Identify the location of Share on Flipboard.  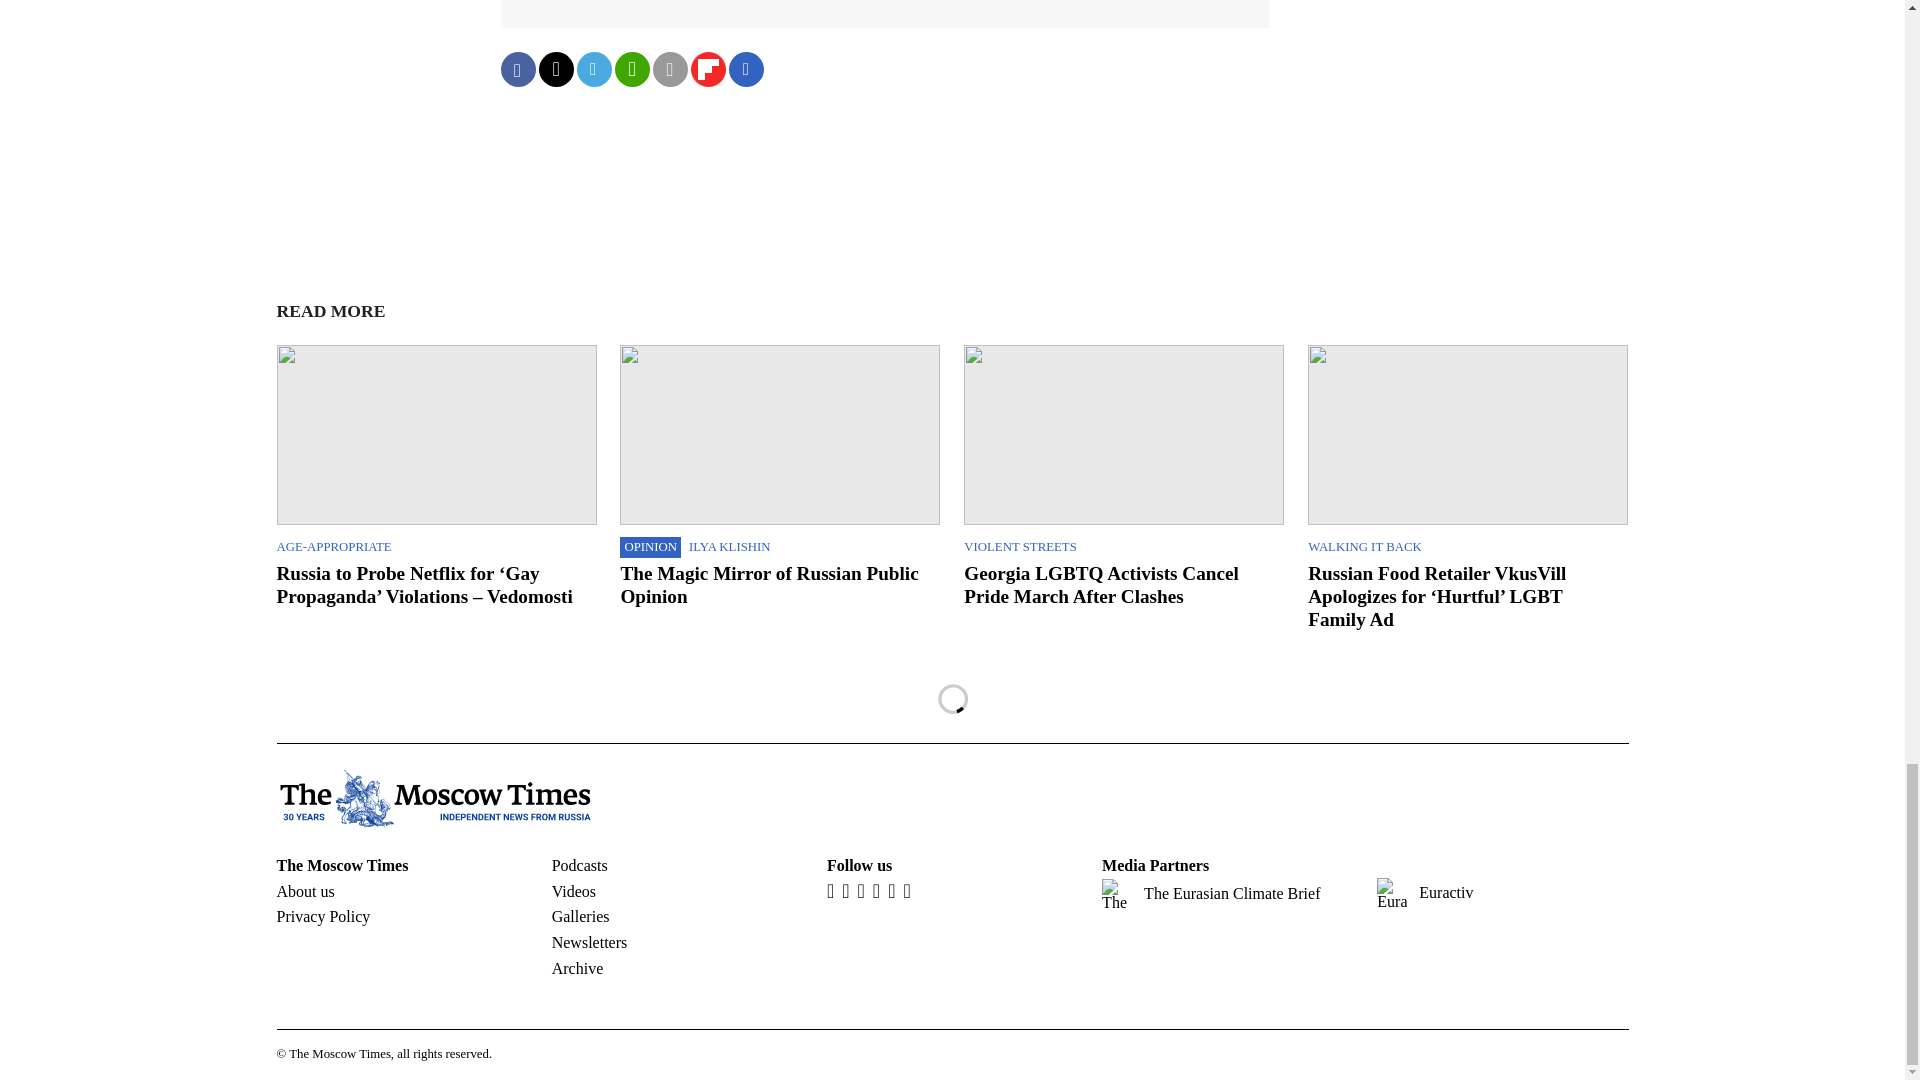
(707, 69).